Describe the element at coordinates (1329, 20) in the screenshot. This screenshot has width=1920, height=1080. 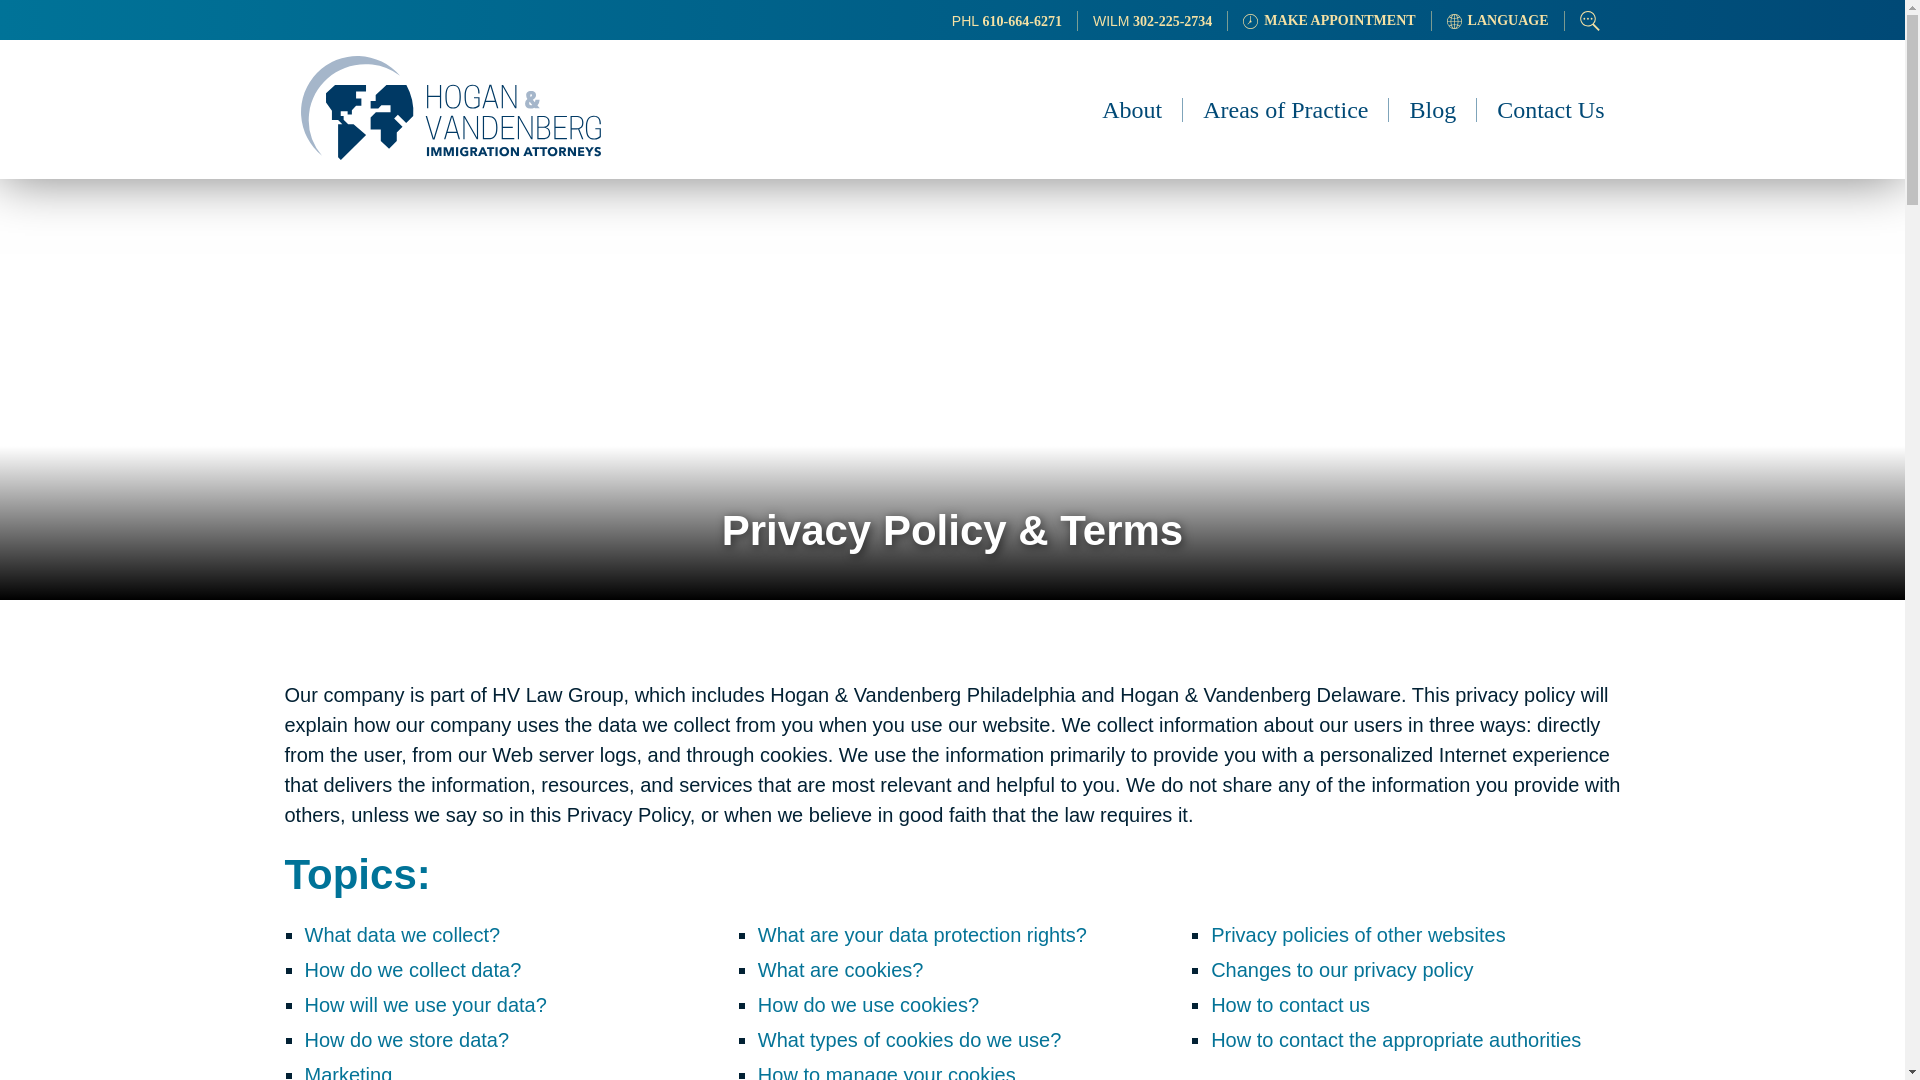
I see `MAKE APPOINTMENT` at that location.